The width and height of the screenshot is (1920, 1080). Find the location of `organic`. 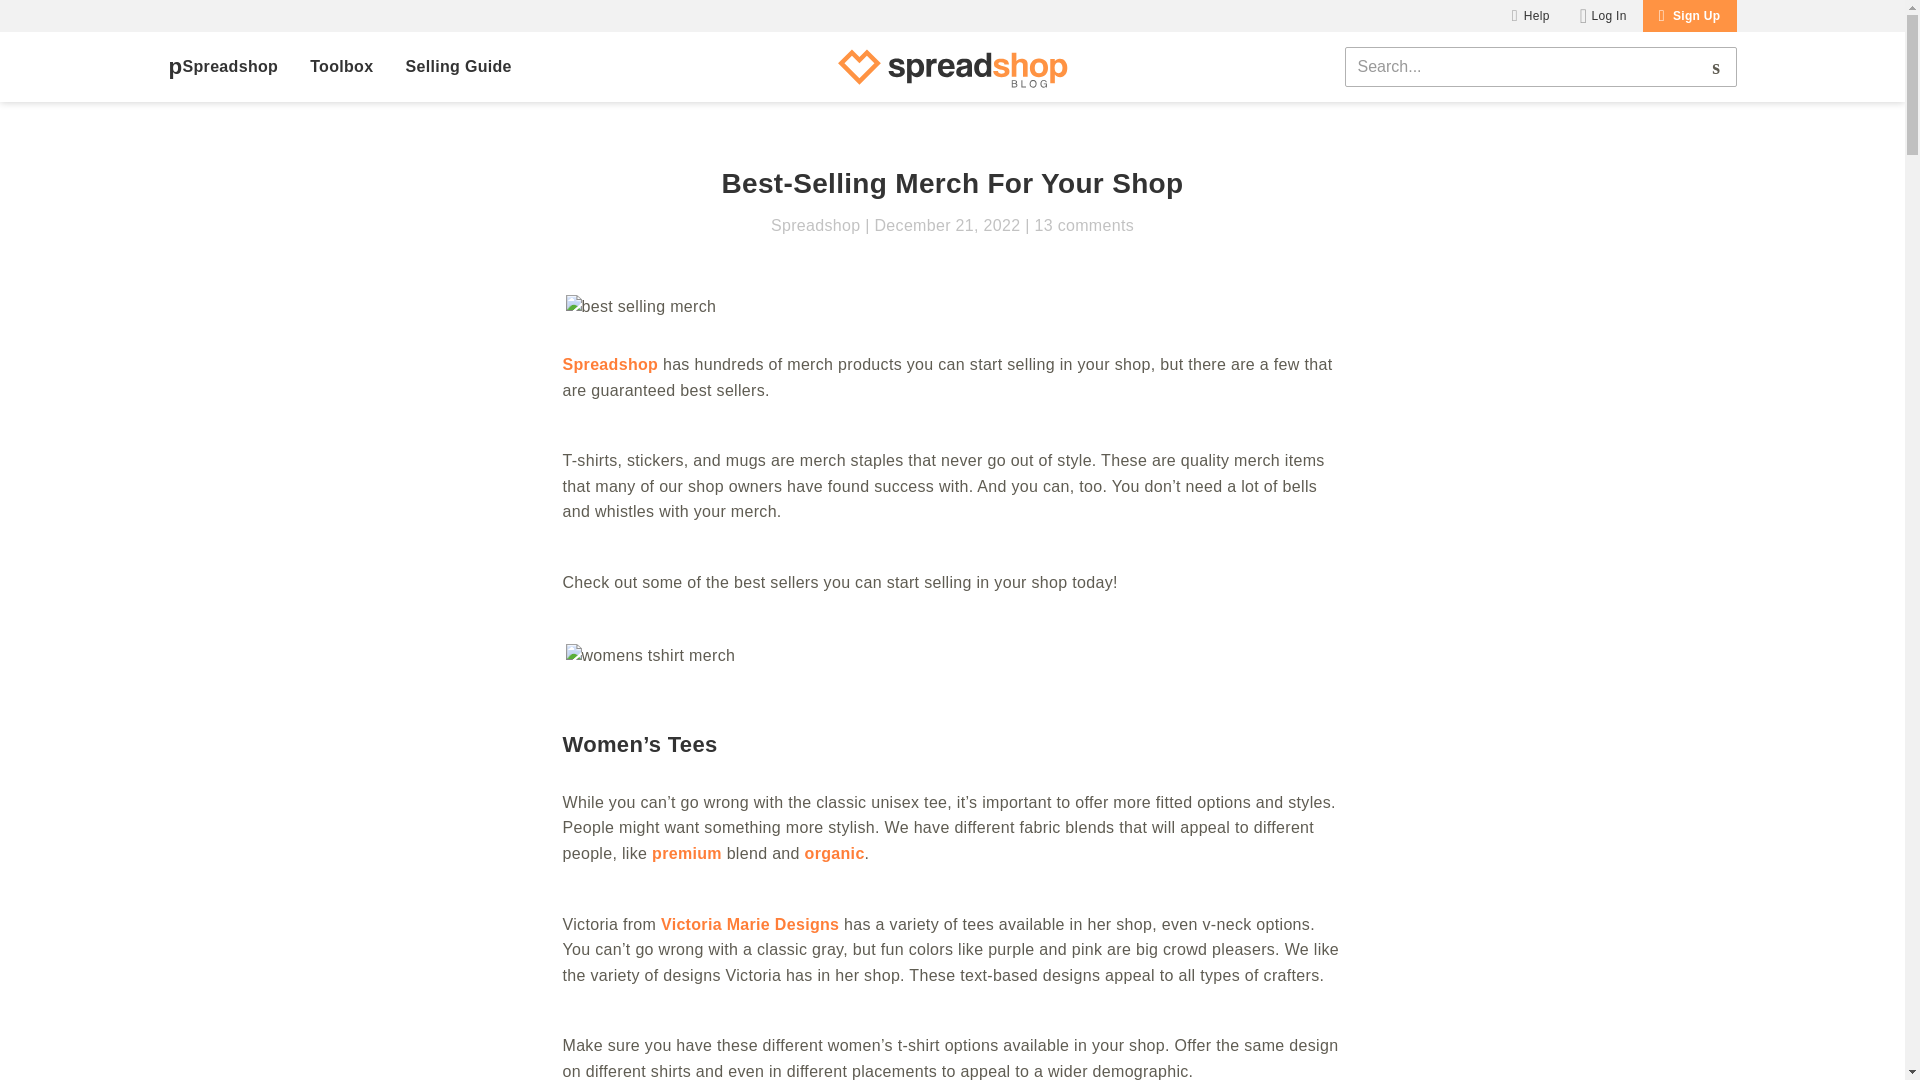

organic is located at coordinates (834, 852).